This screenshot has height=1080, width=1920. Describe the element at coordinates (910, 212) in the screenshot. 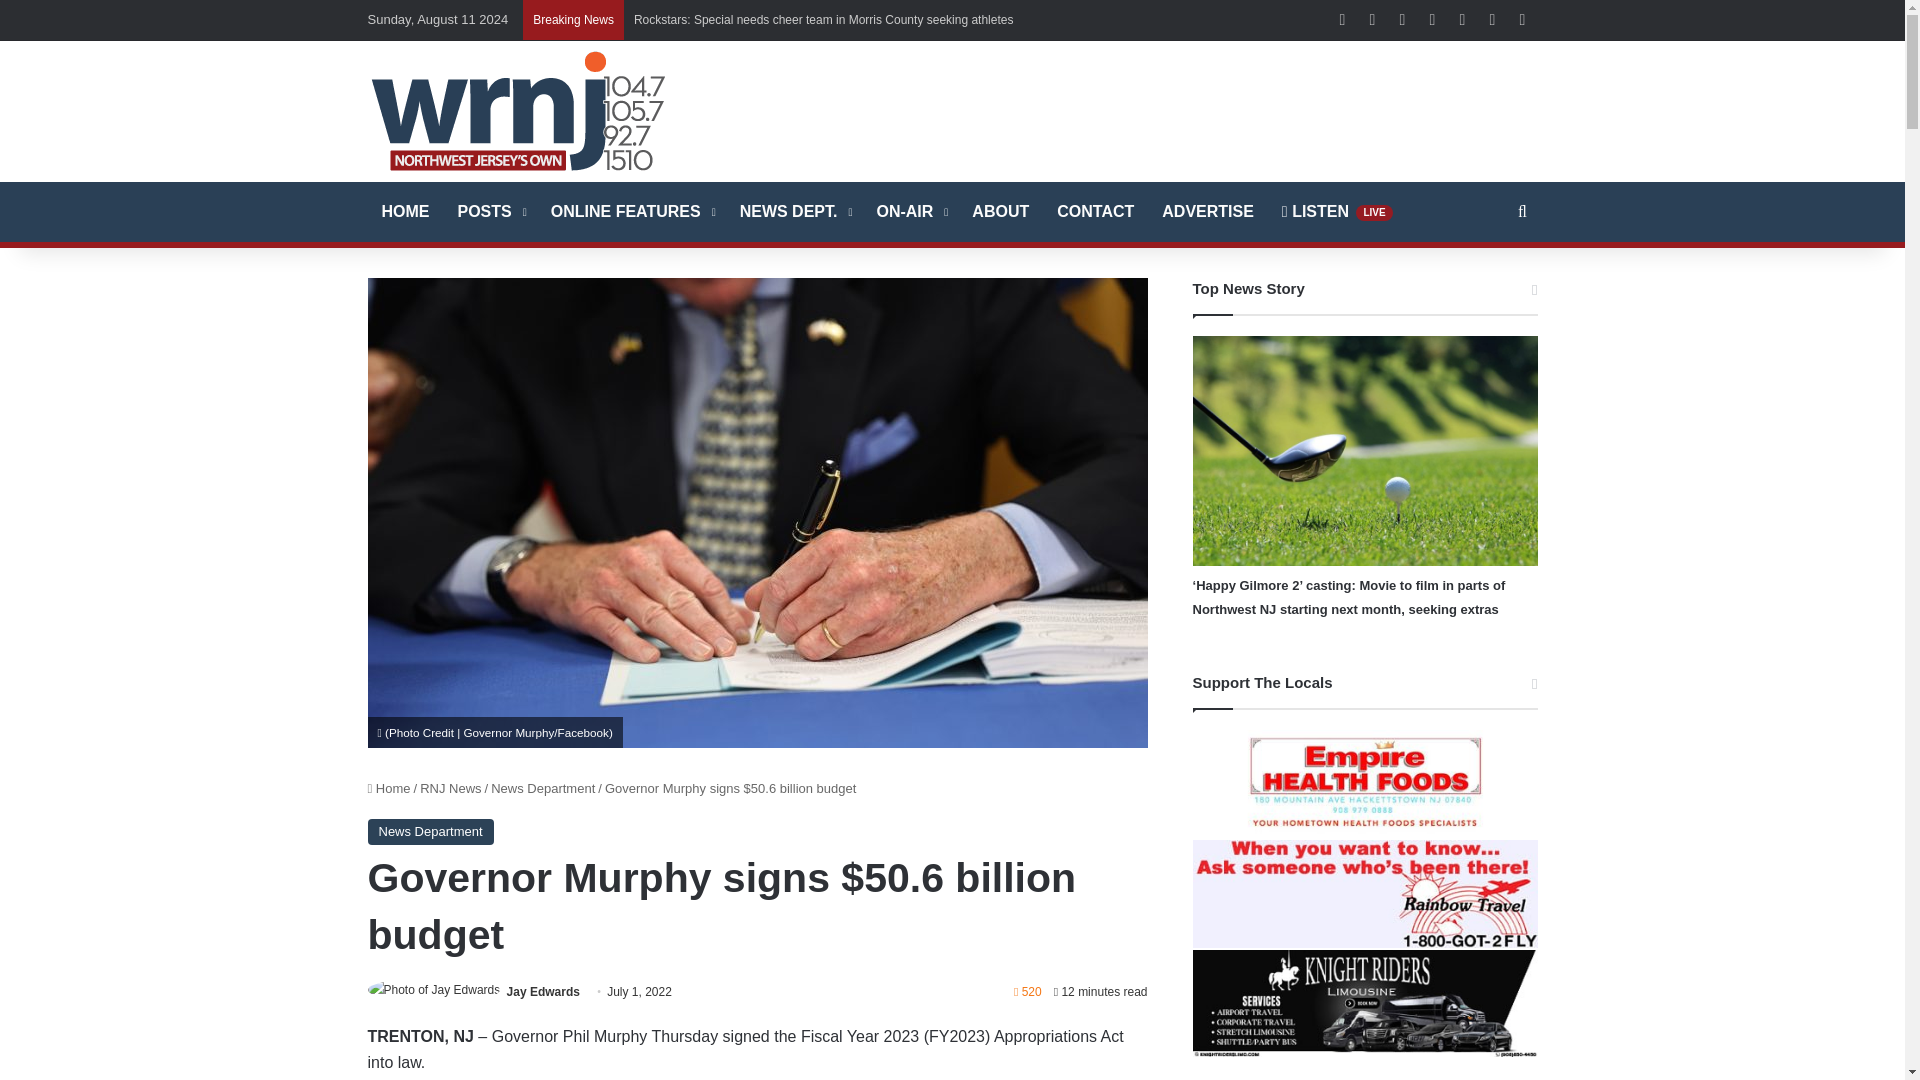

I see `ON-AIR` at that location.